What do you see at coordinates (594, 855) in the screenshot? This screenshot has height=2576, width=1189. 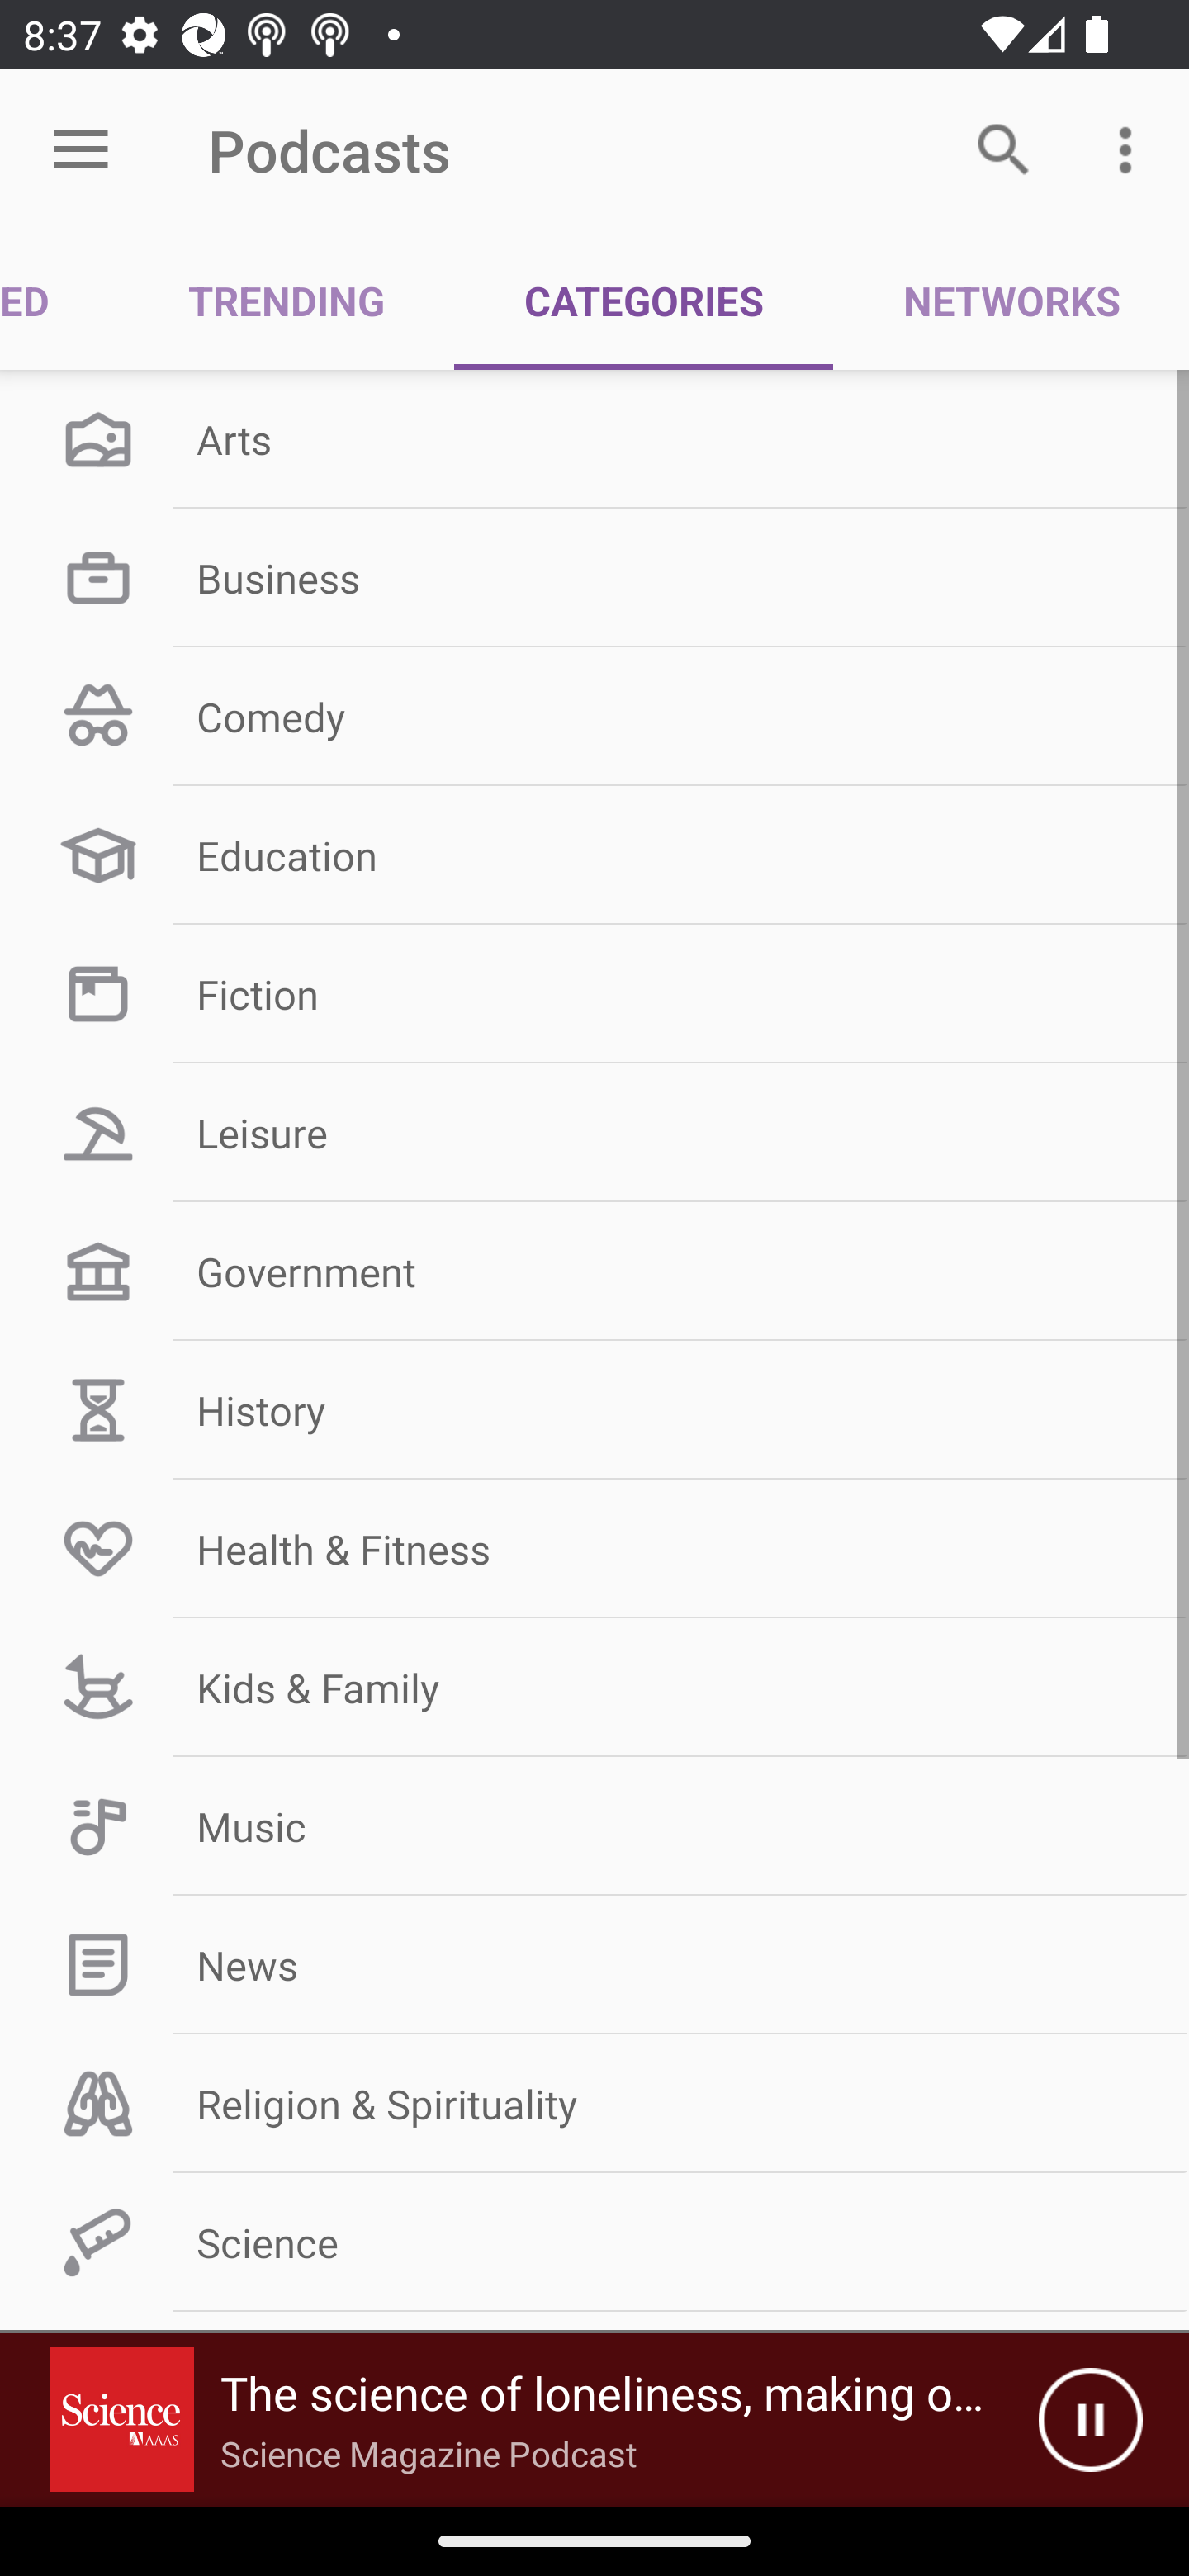 I see `Education` at bounding box center [594, 855].